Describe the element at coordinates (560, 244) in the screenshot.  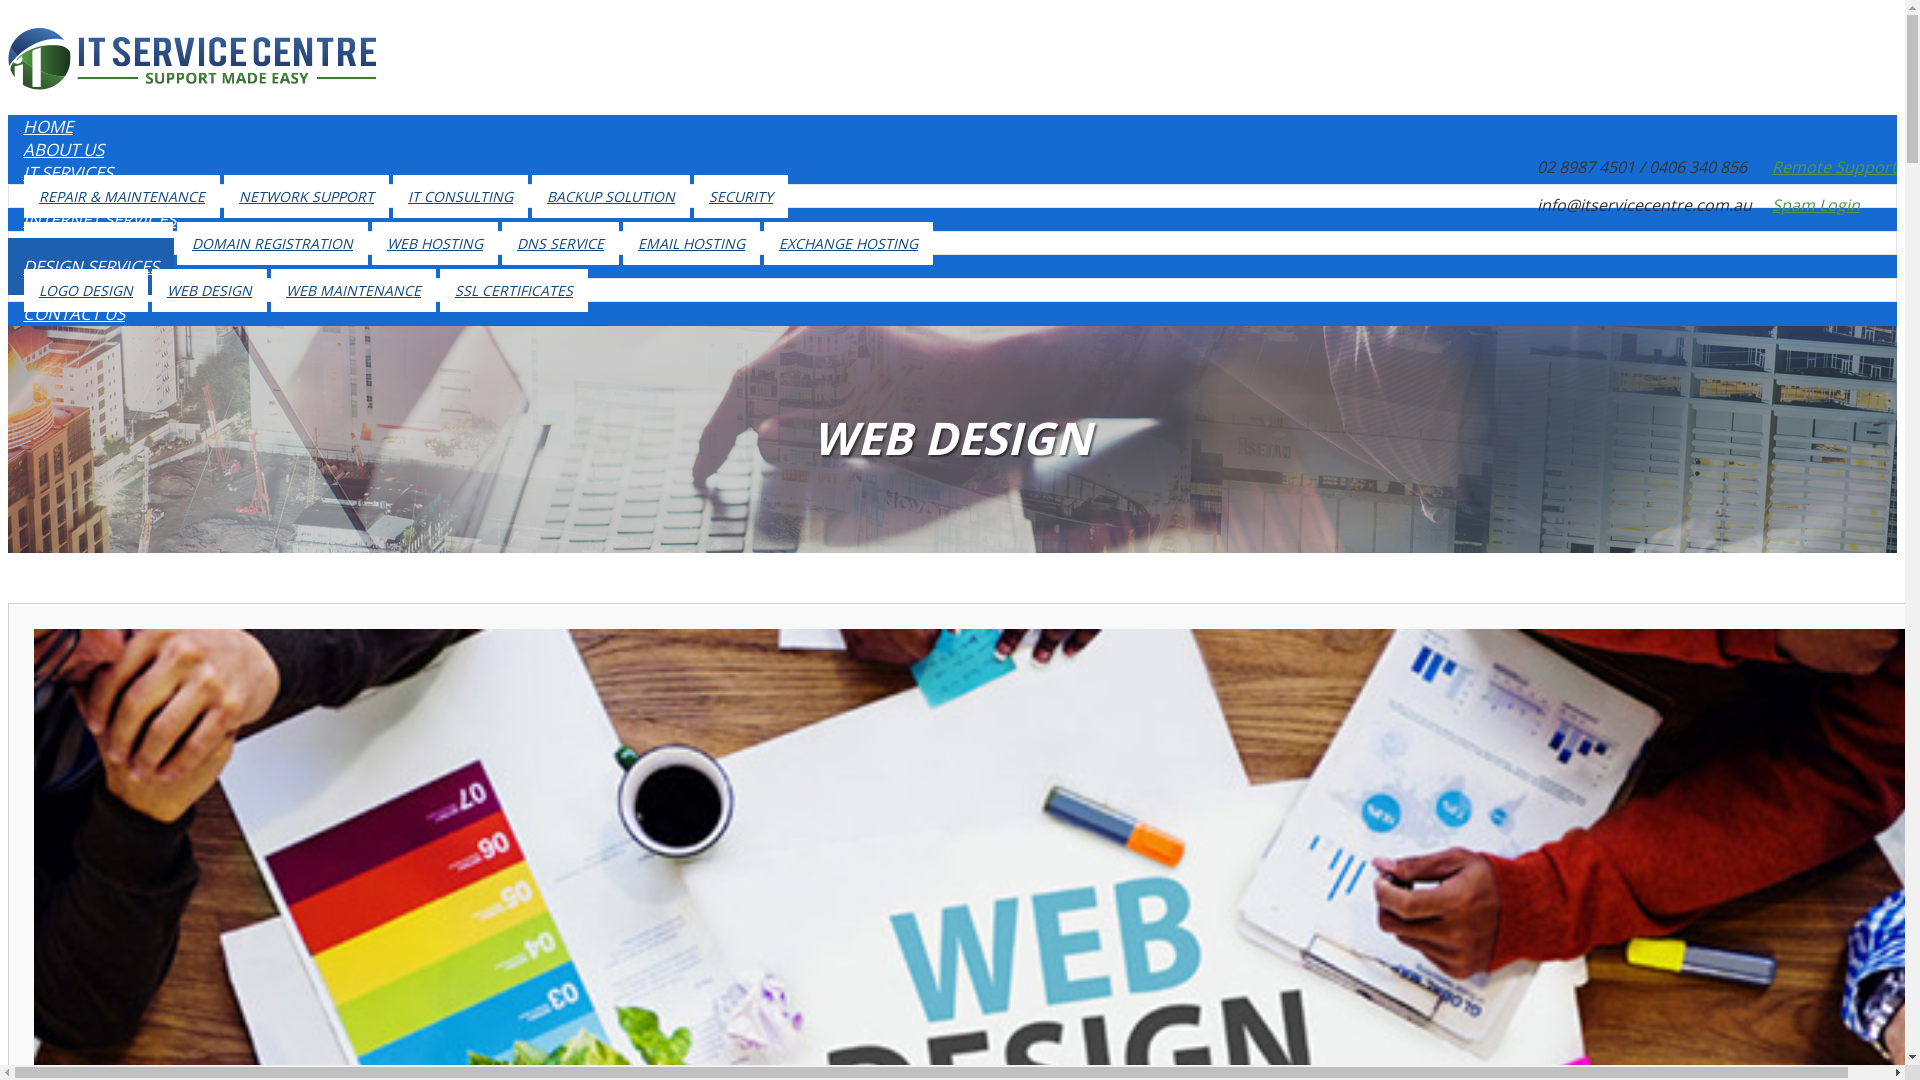
I see `DNS SERVICE` at that location.